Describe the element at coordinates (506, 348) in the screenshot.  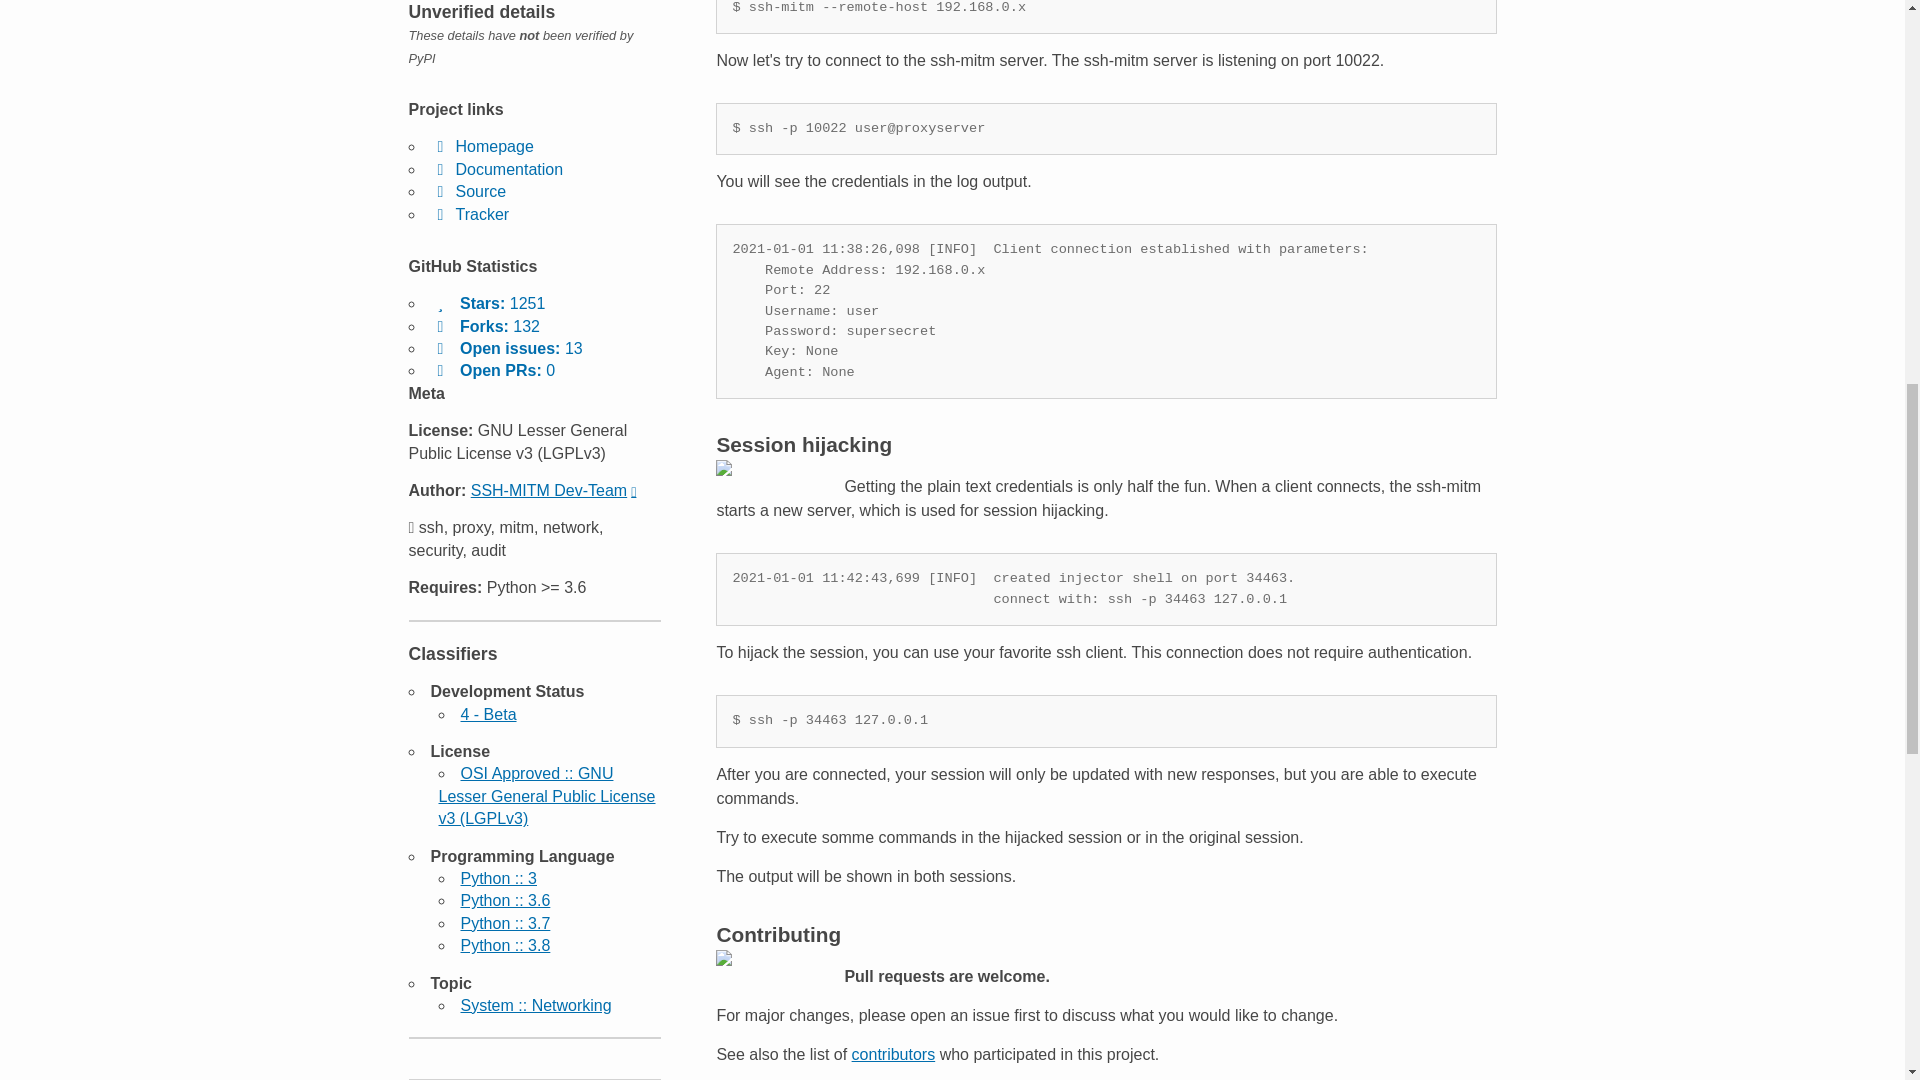
I see `Open issues: 13` at that location.